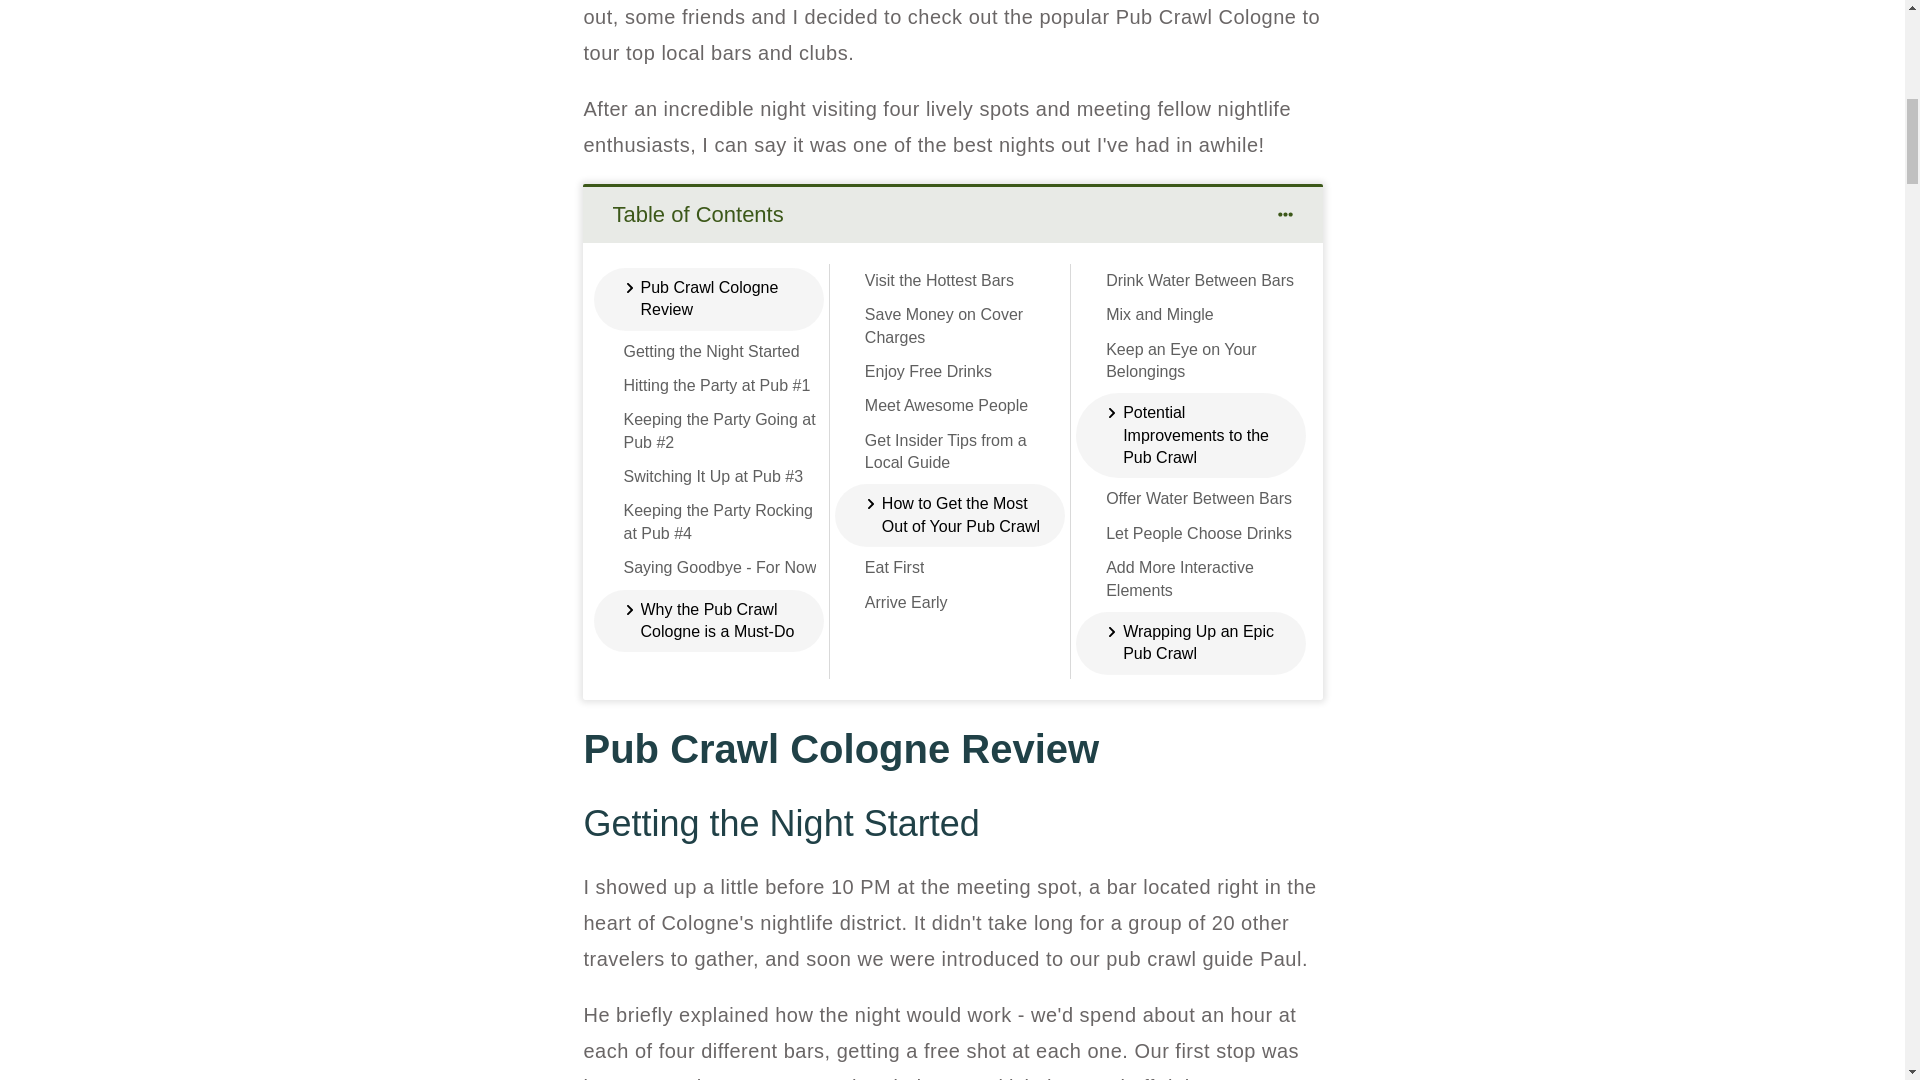 This screenshot has height=1080, width=1920. What do you see at coordinates (939, 280) in the screenshot?
I see `Visit the Hottest Bars` at bounding box center [939, 280].